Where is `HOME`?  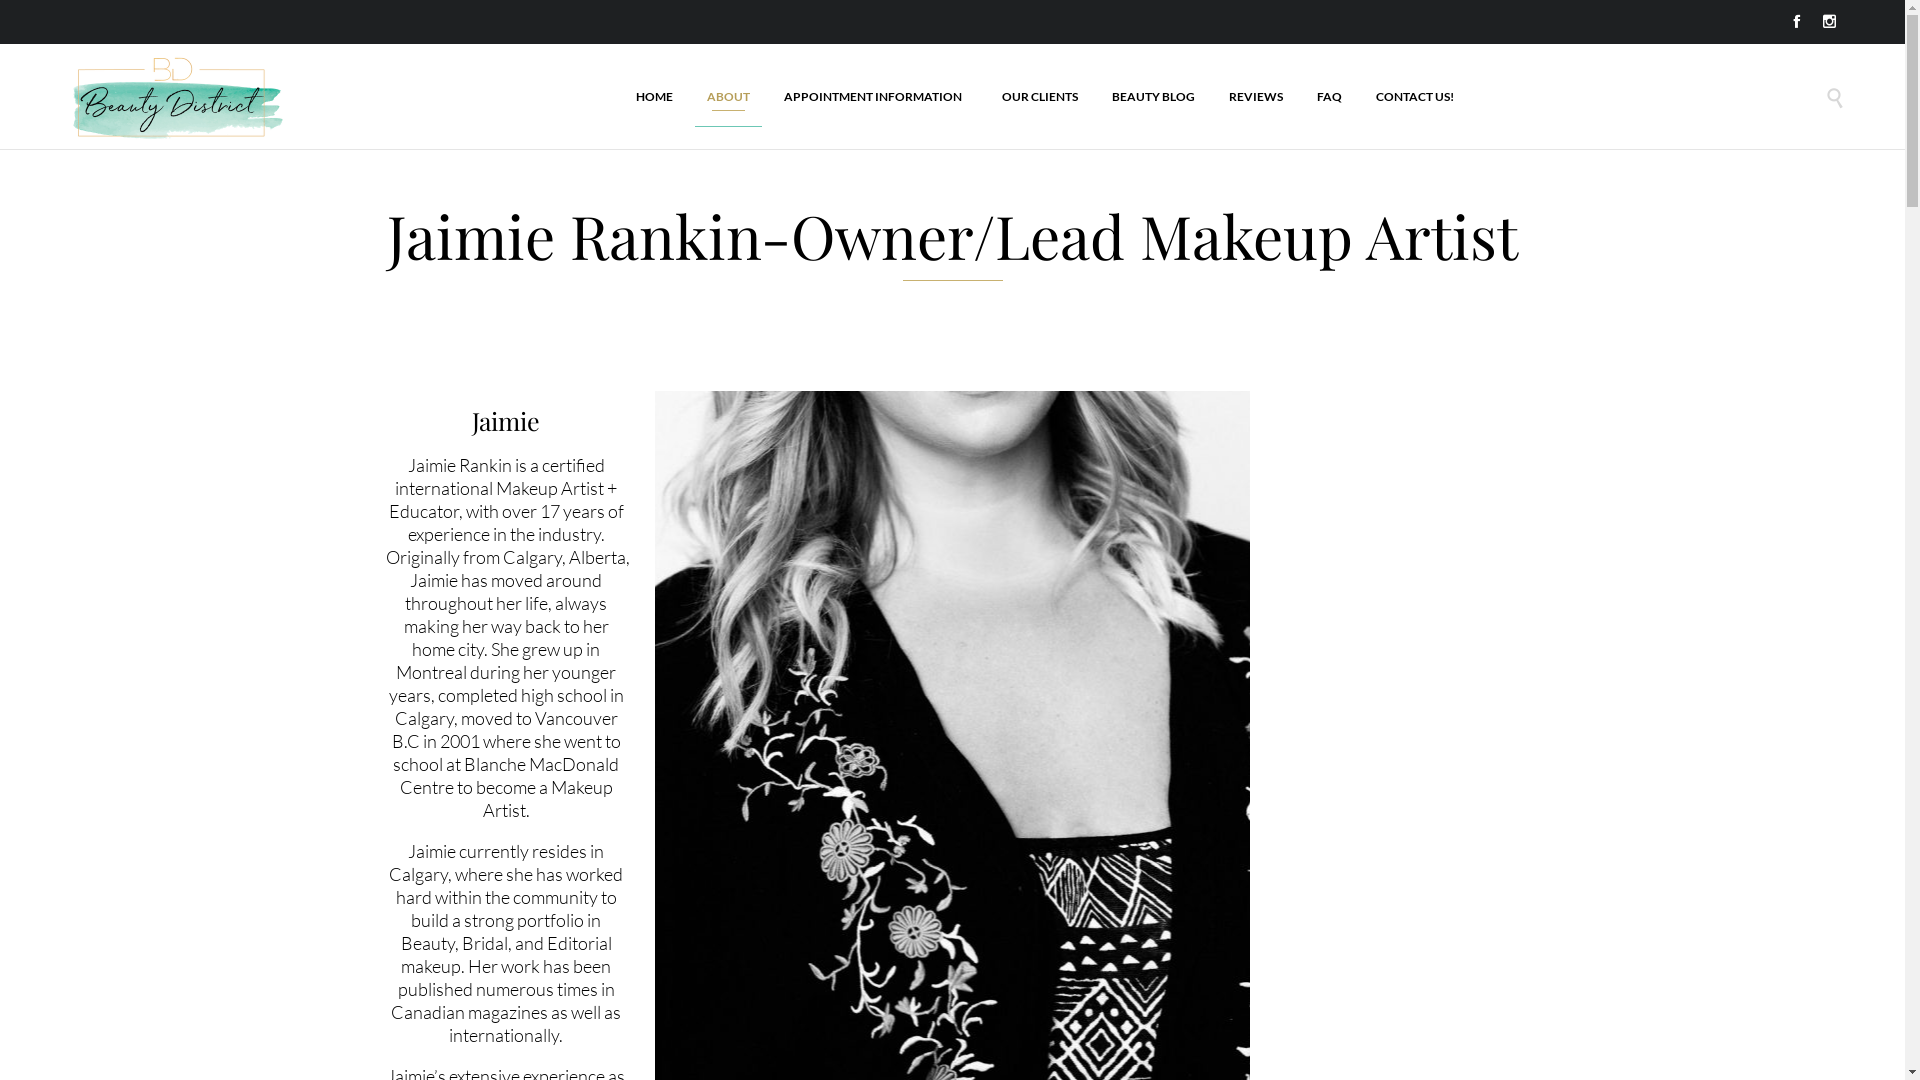 HOME is located at coordinates (654, 97).